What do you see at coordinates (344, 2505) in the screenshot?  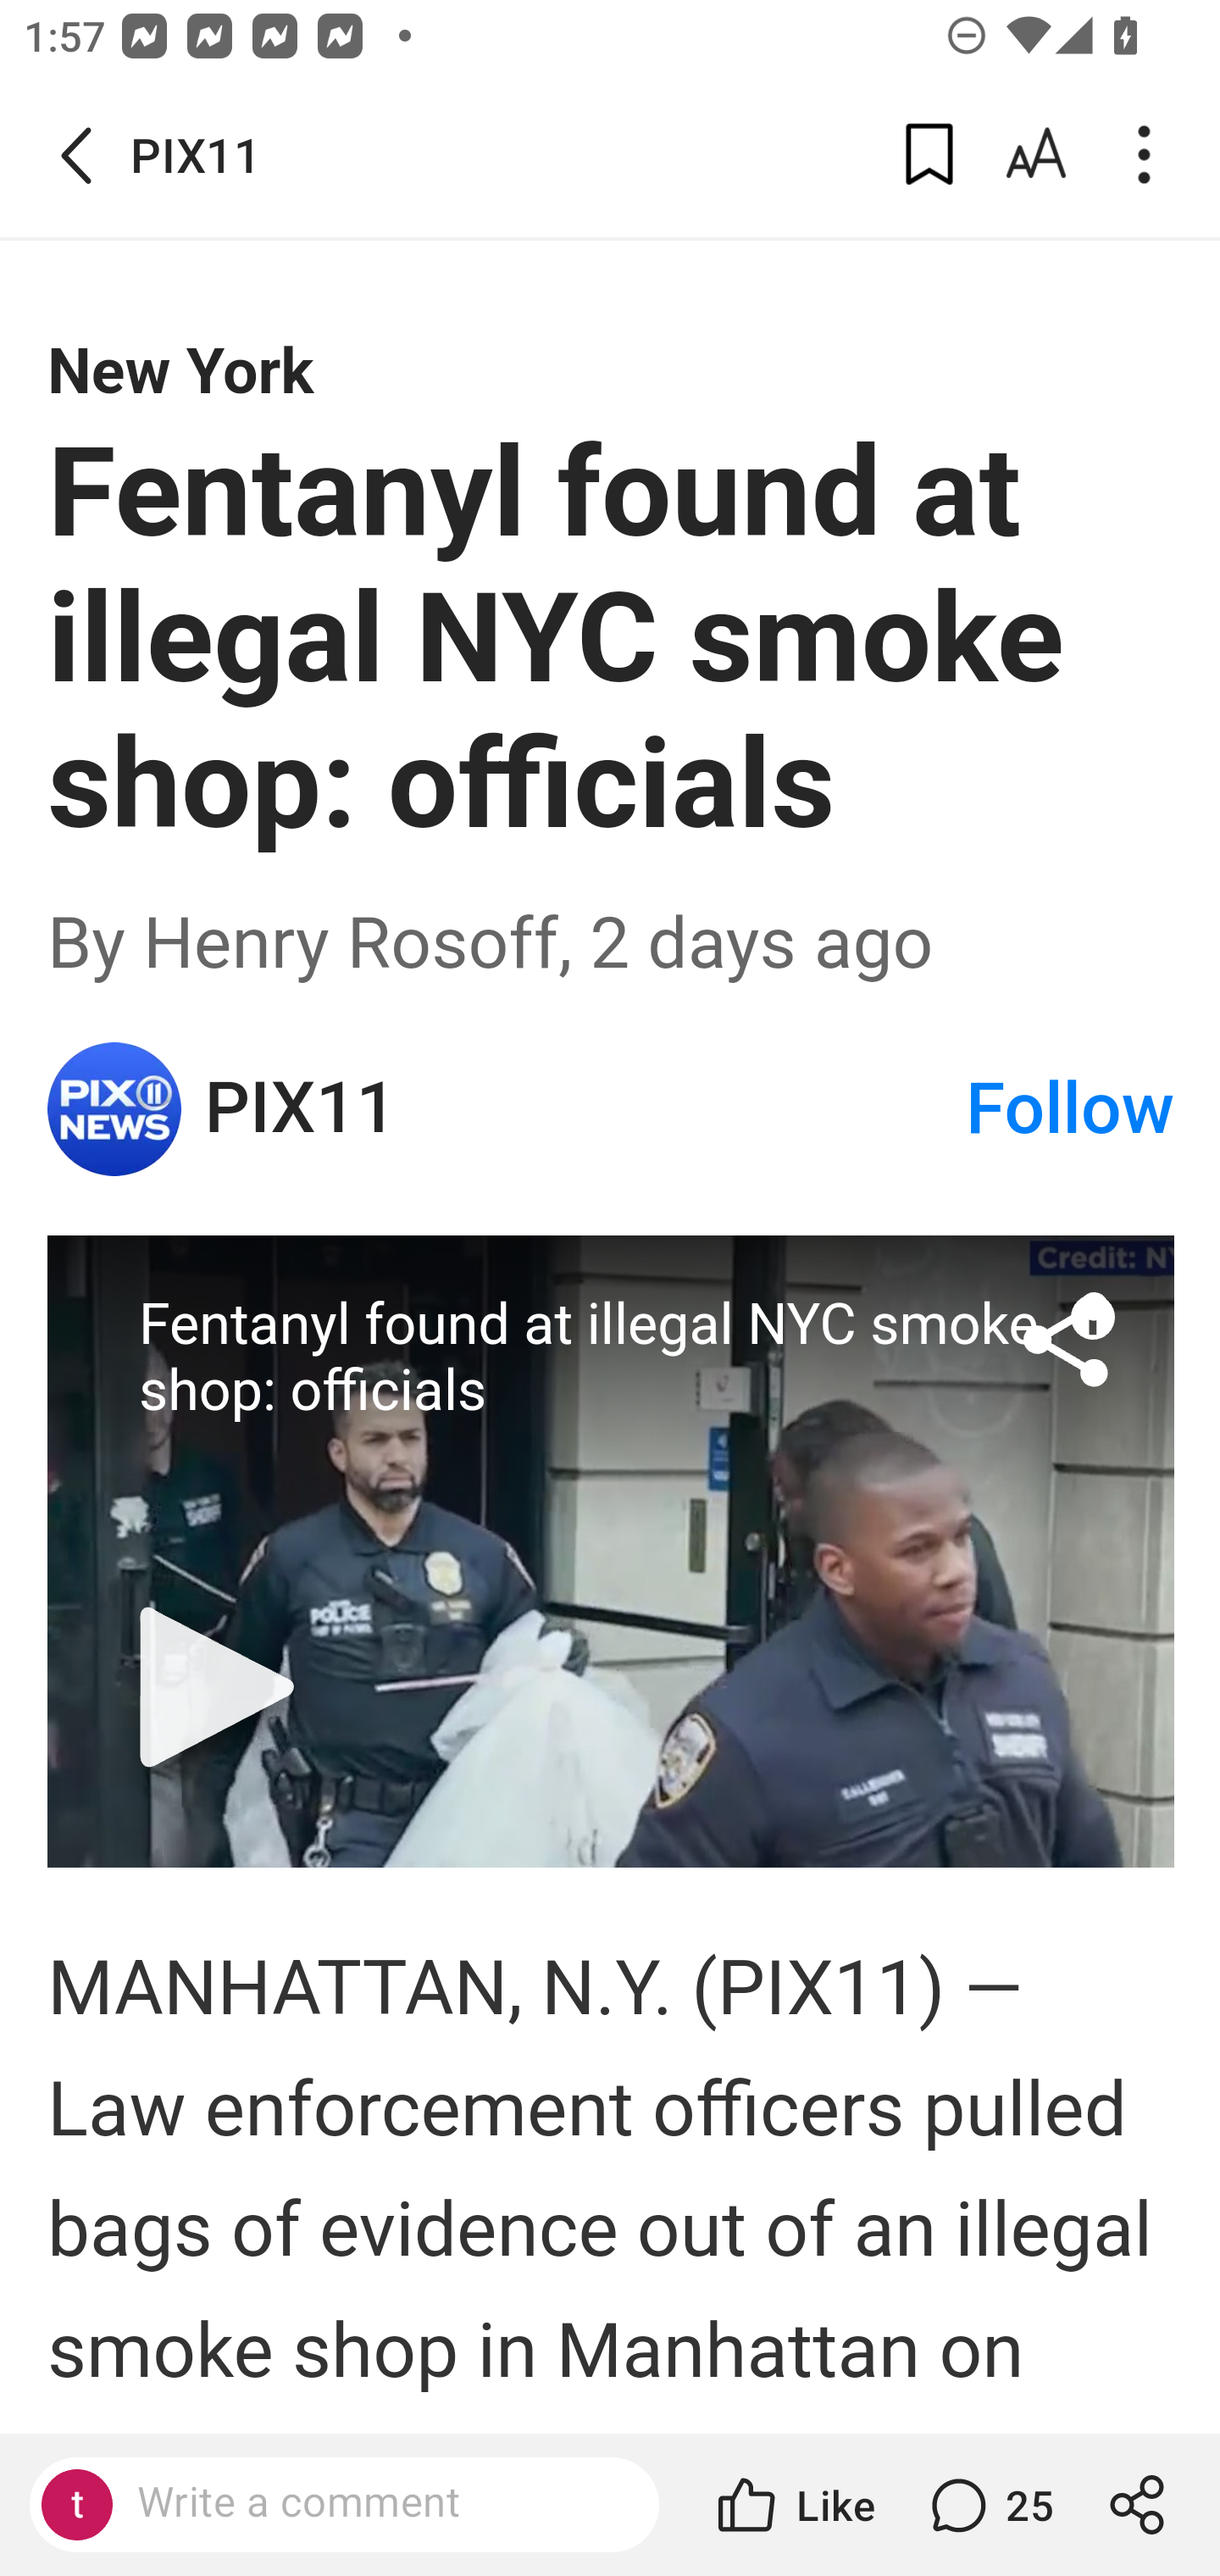 I see `Write a comment` at bounding box center [344, 2505].